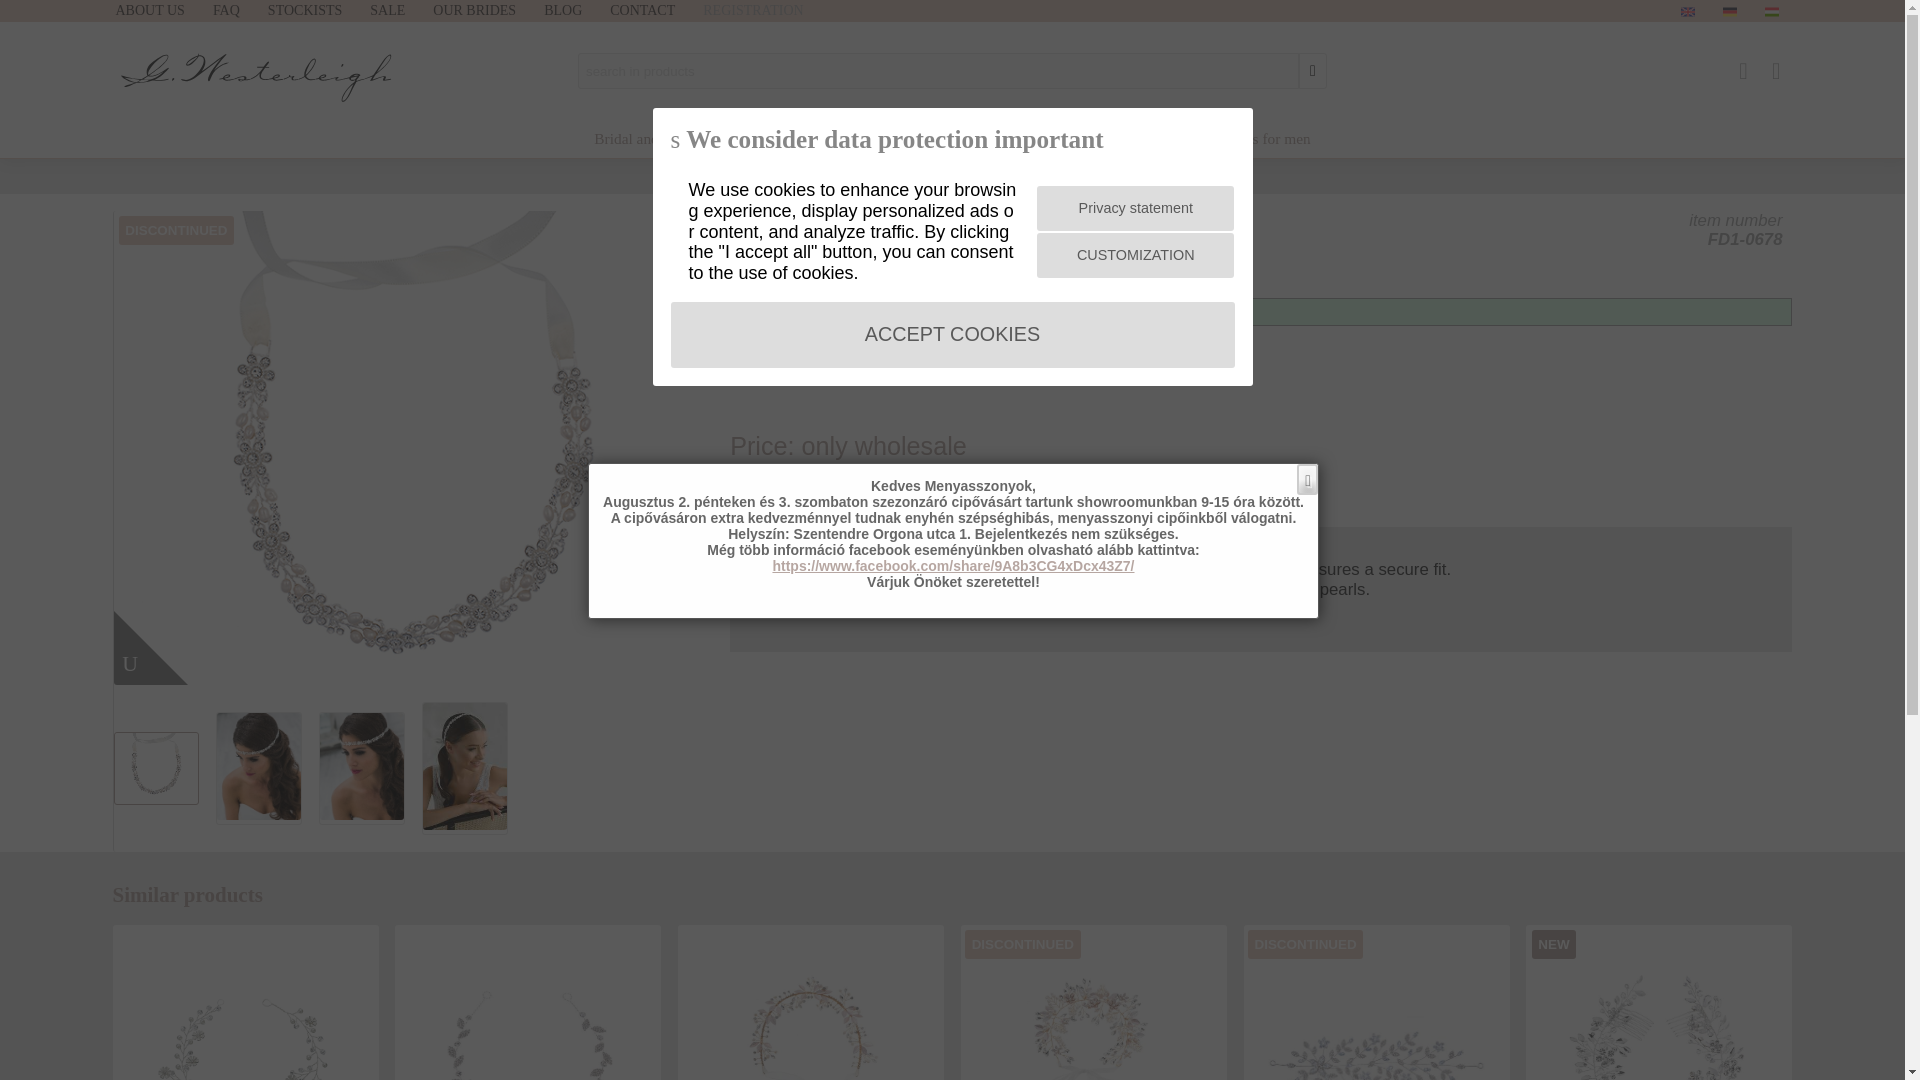  I want to click on Deutsch, so click(1728, 12).